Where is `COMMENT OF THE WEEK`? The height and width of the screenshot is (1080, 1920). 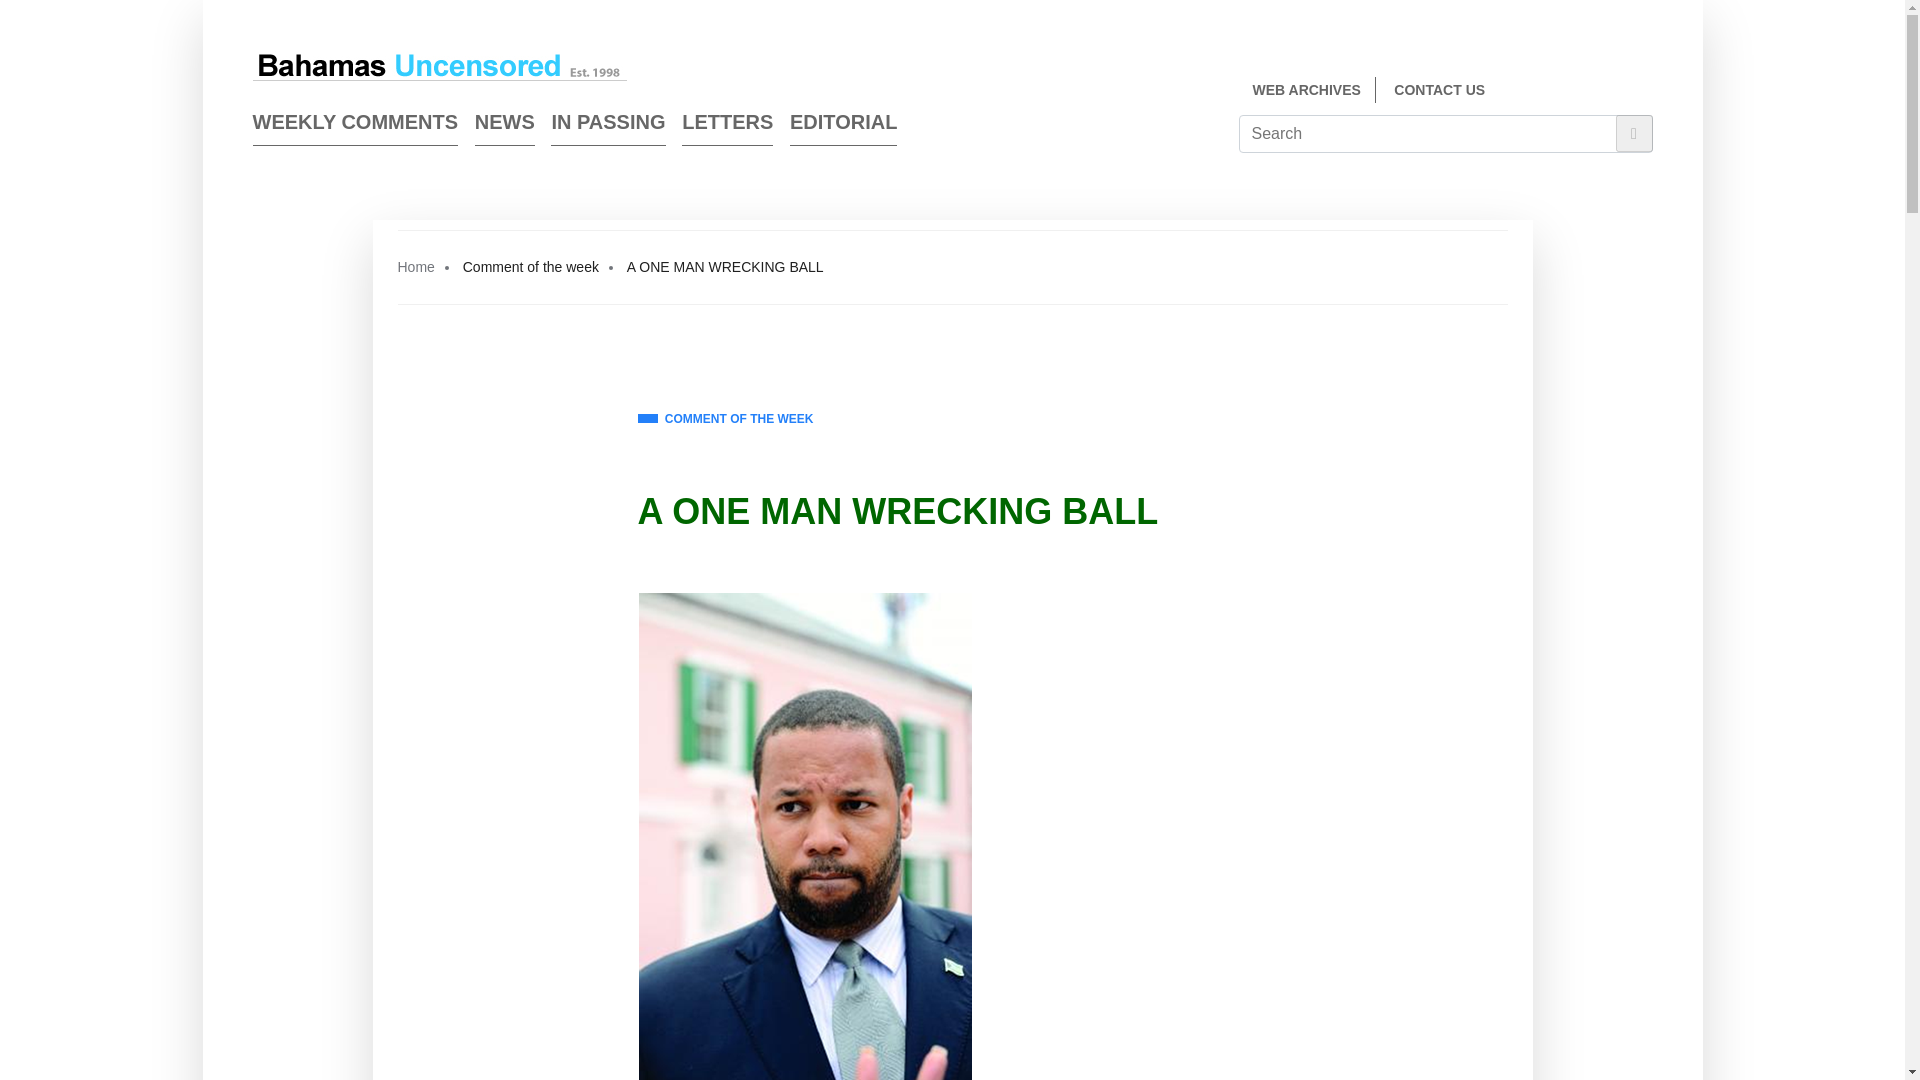
COMMENT OF THE WEEK is located at coordinates (726, 420).